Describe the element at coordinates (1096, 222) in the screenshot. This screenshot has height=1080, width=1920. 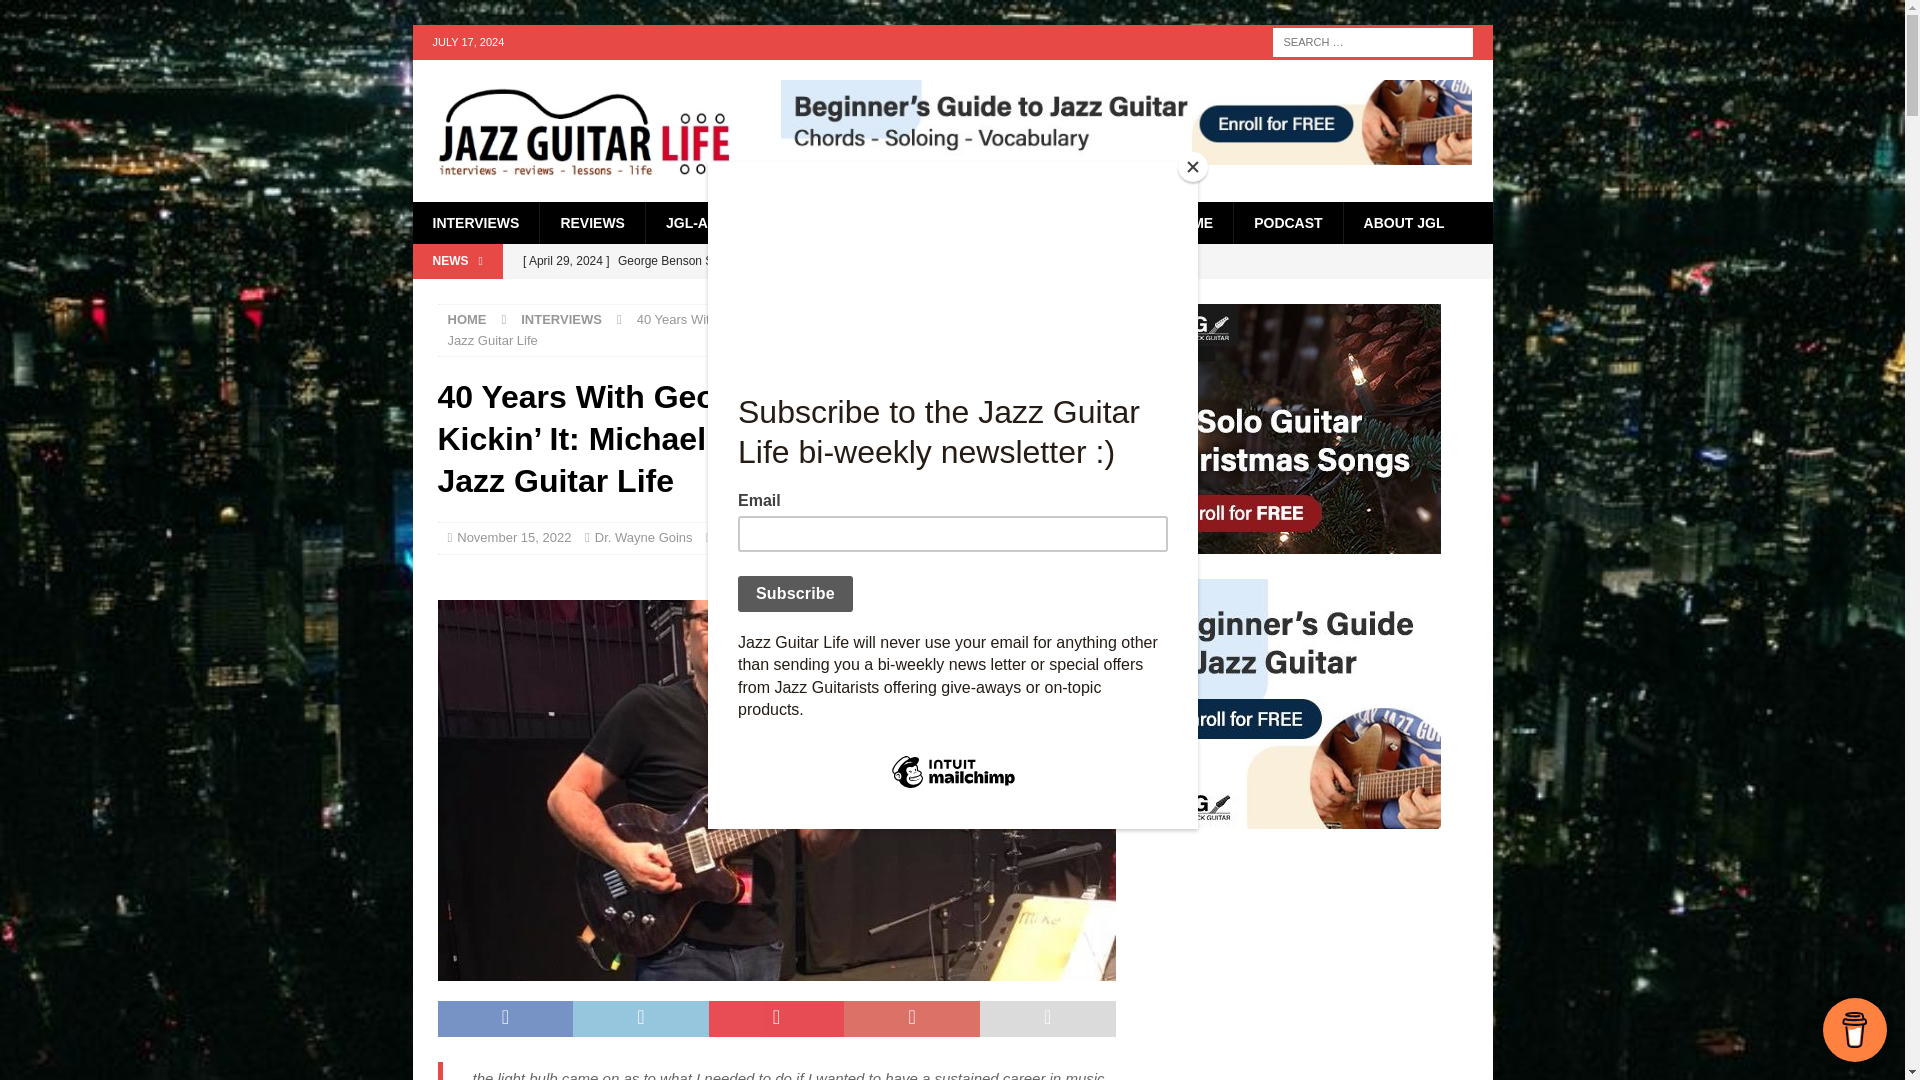
I see `CONTACT` at that location.